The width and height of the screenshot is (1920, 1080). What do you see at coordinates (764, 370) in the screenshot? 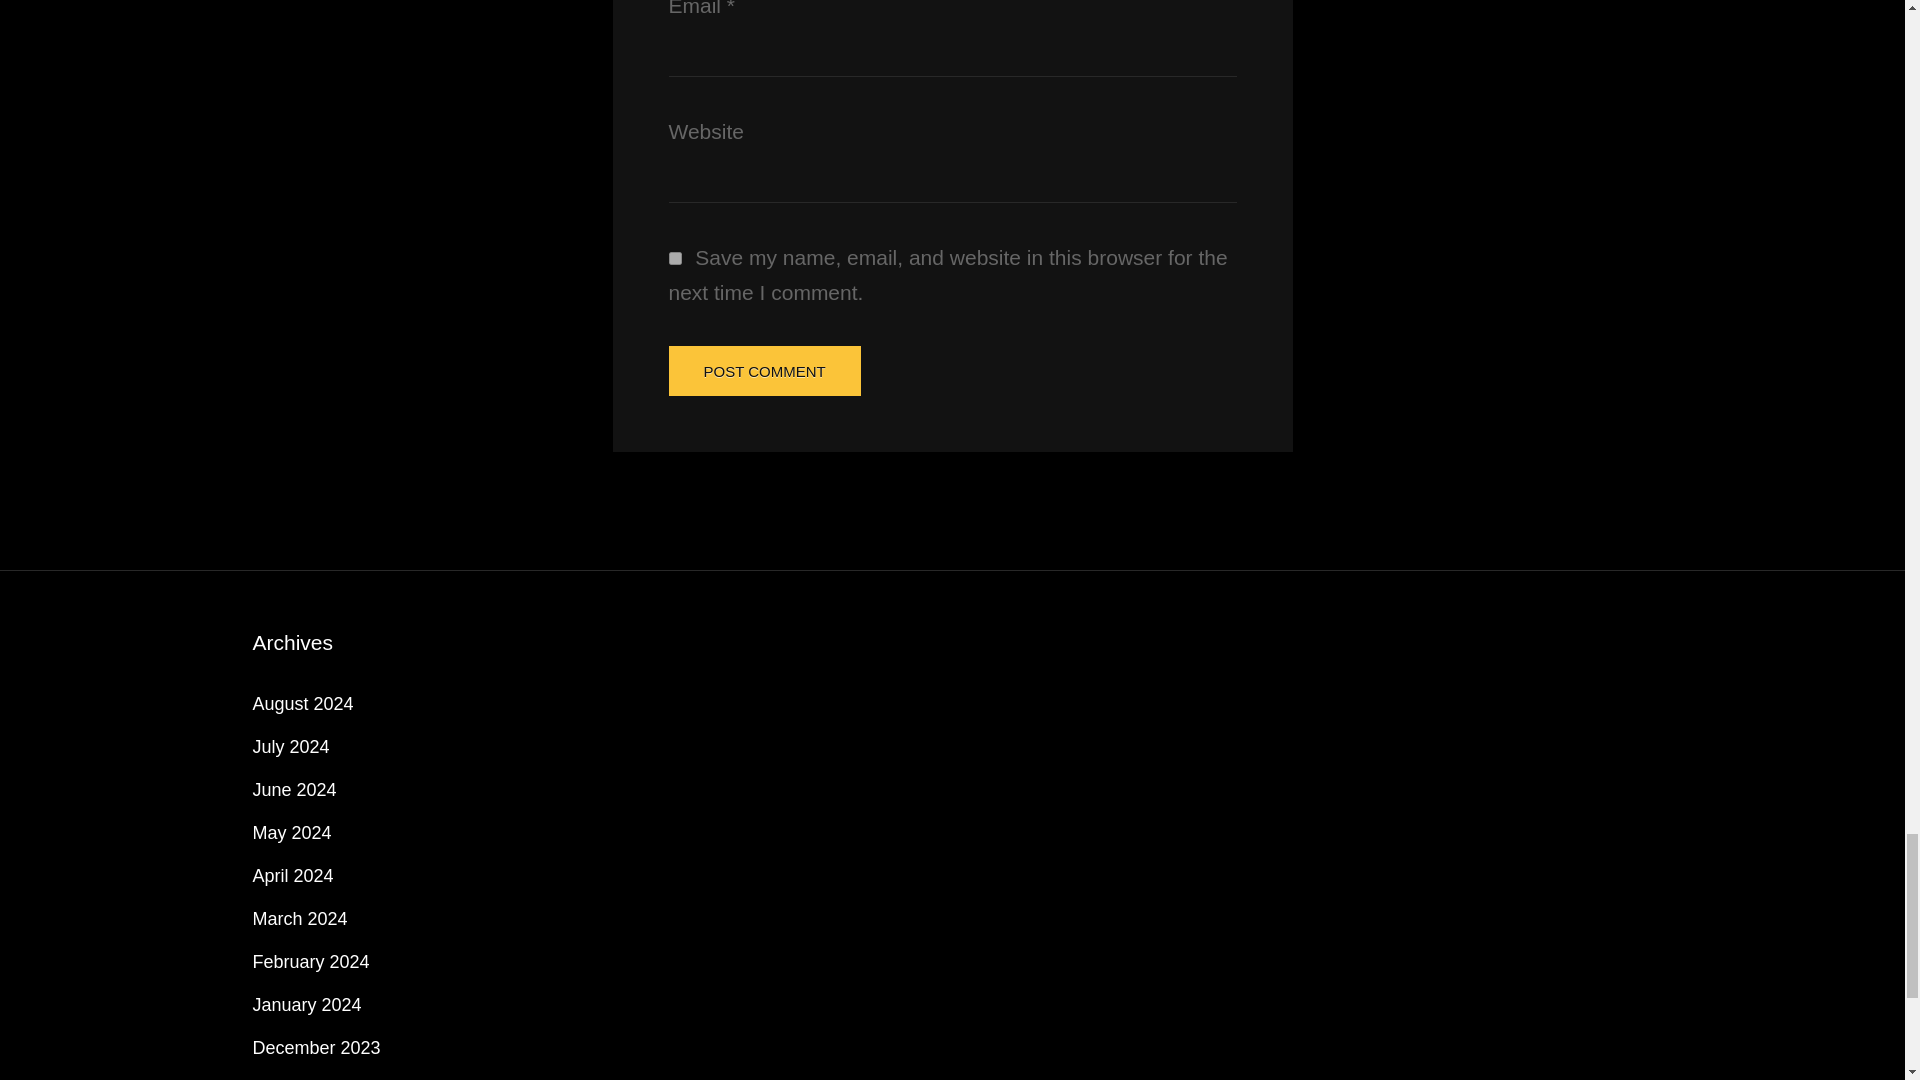
I see `Post Comment` at bounding box center [764, 370].